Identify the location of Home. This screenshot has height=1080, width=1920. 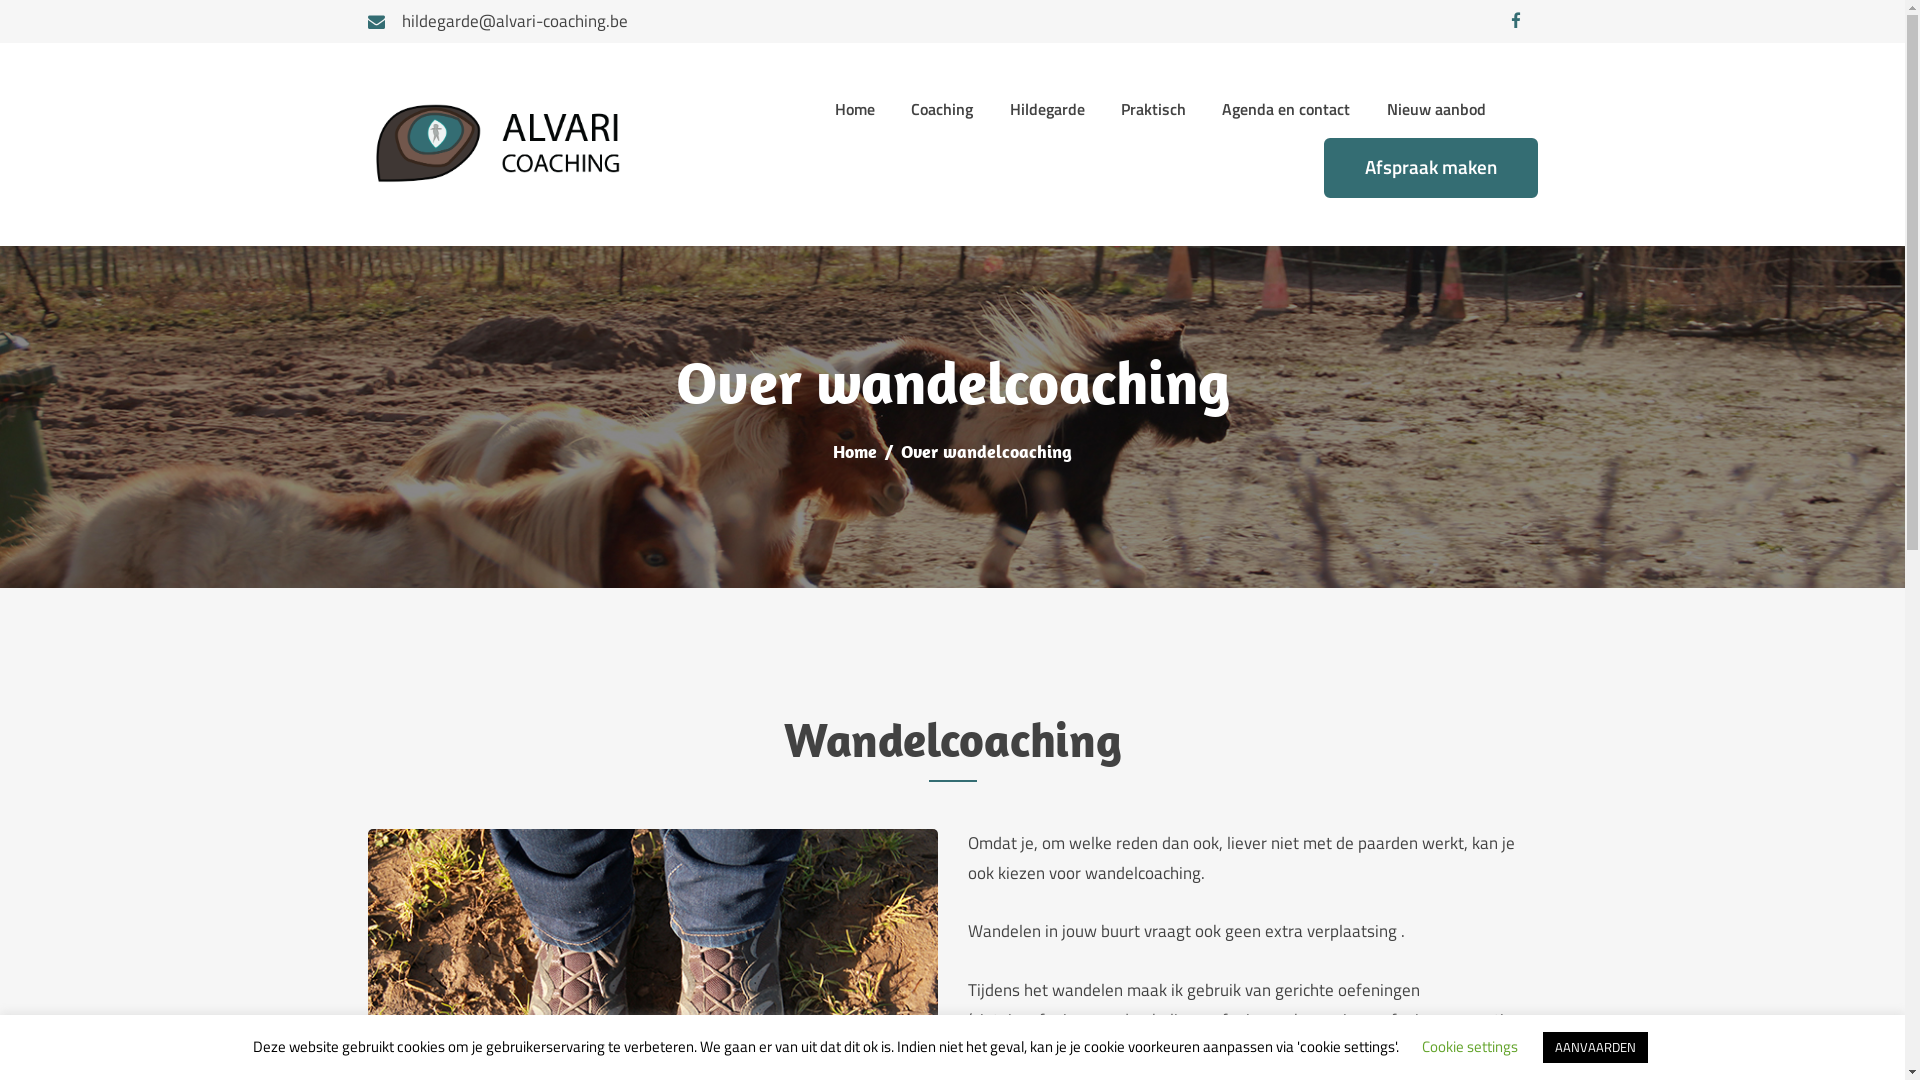
(855, 452).